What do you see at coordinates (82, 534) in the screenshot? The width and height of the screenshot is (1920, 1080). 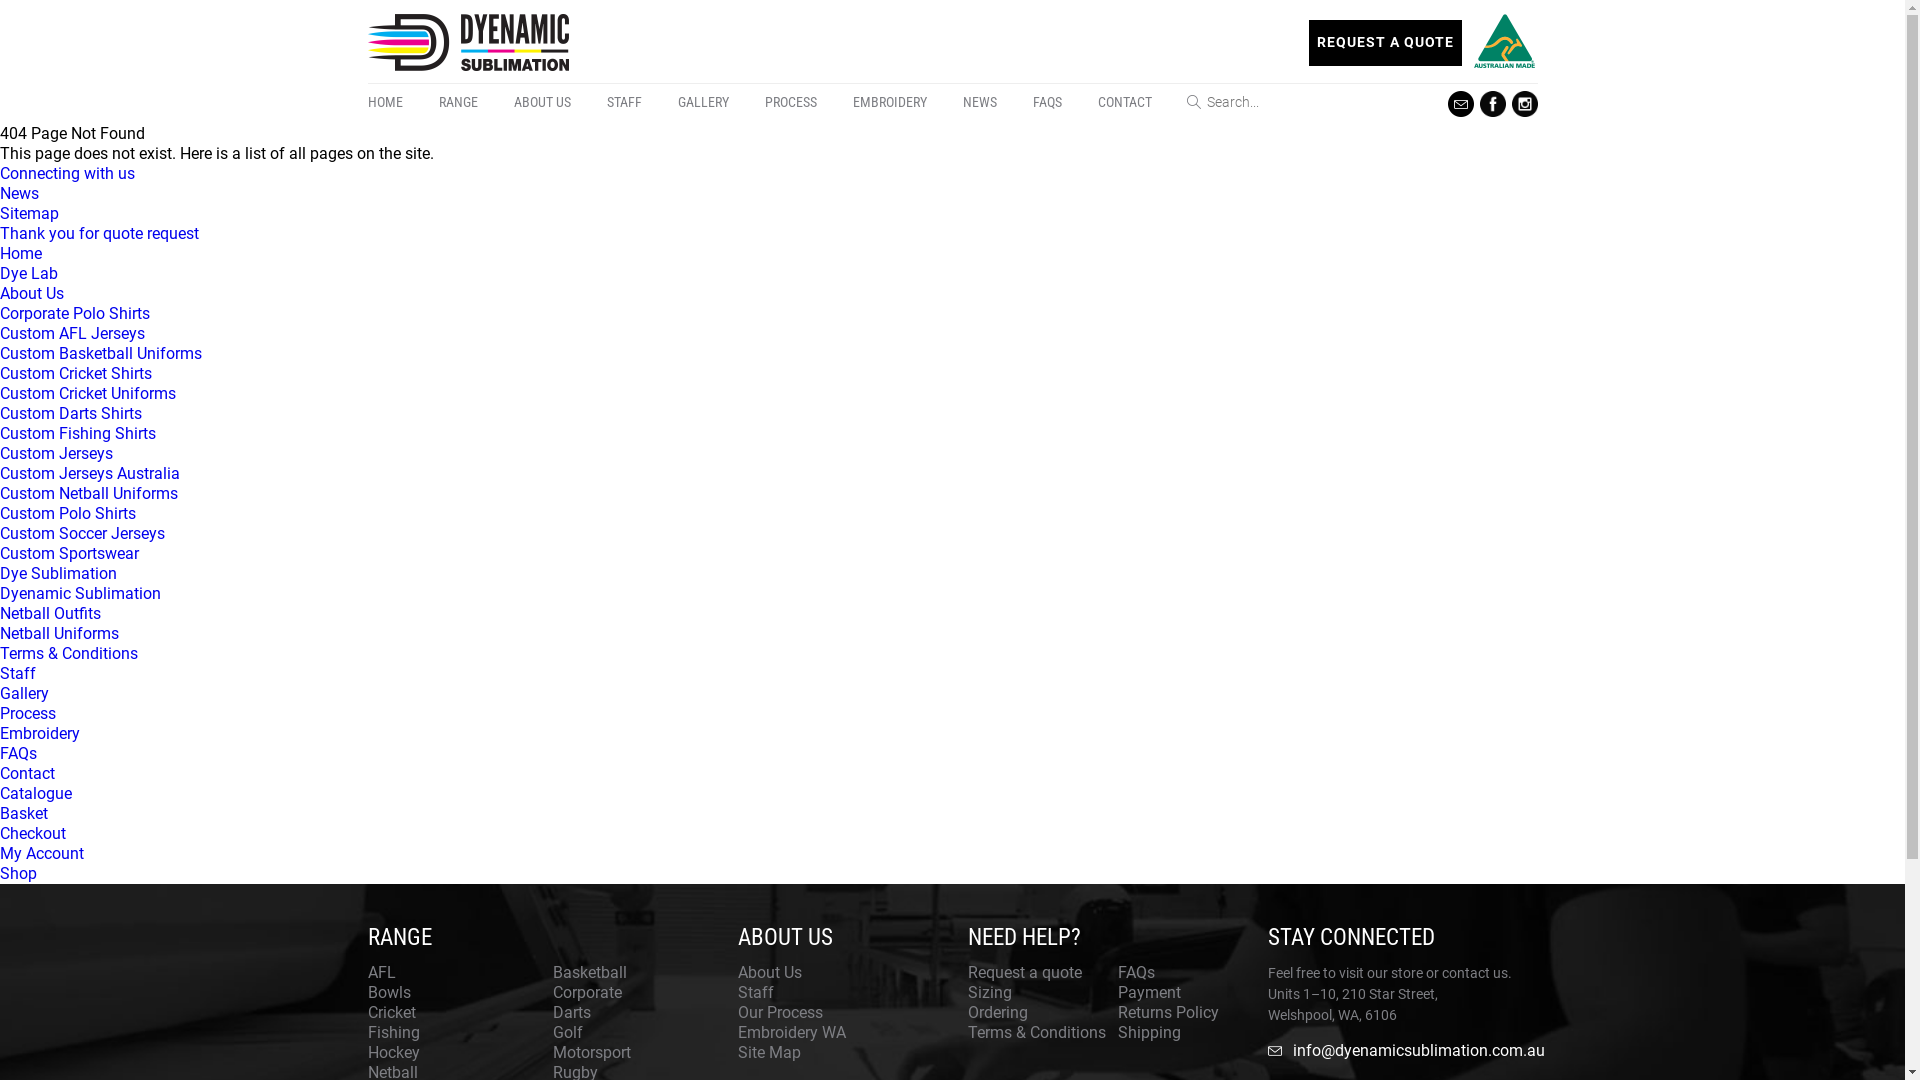 I see `Custom Soccer Jerseys` at bounding box center [82, 534].